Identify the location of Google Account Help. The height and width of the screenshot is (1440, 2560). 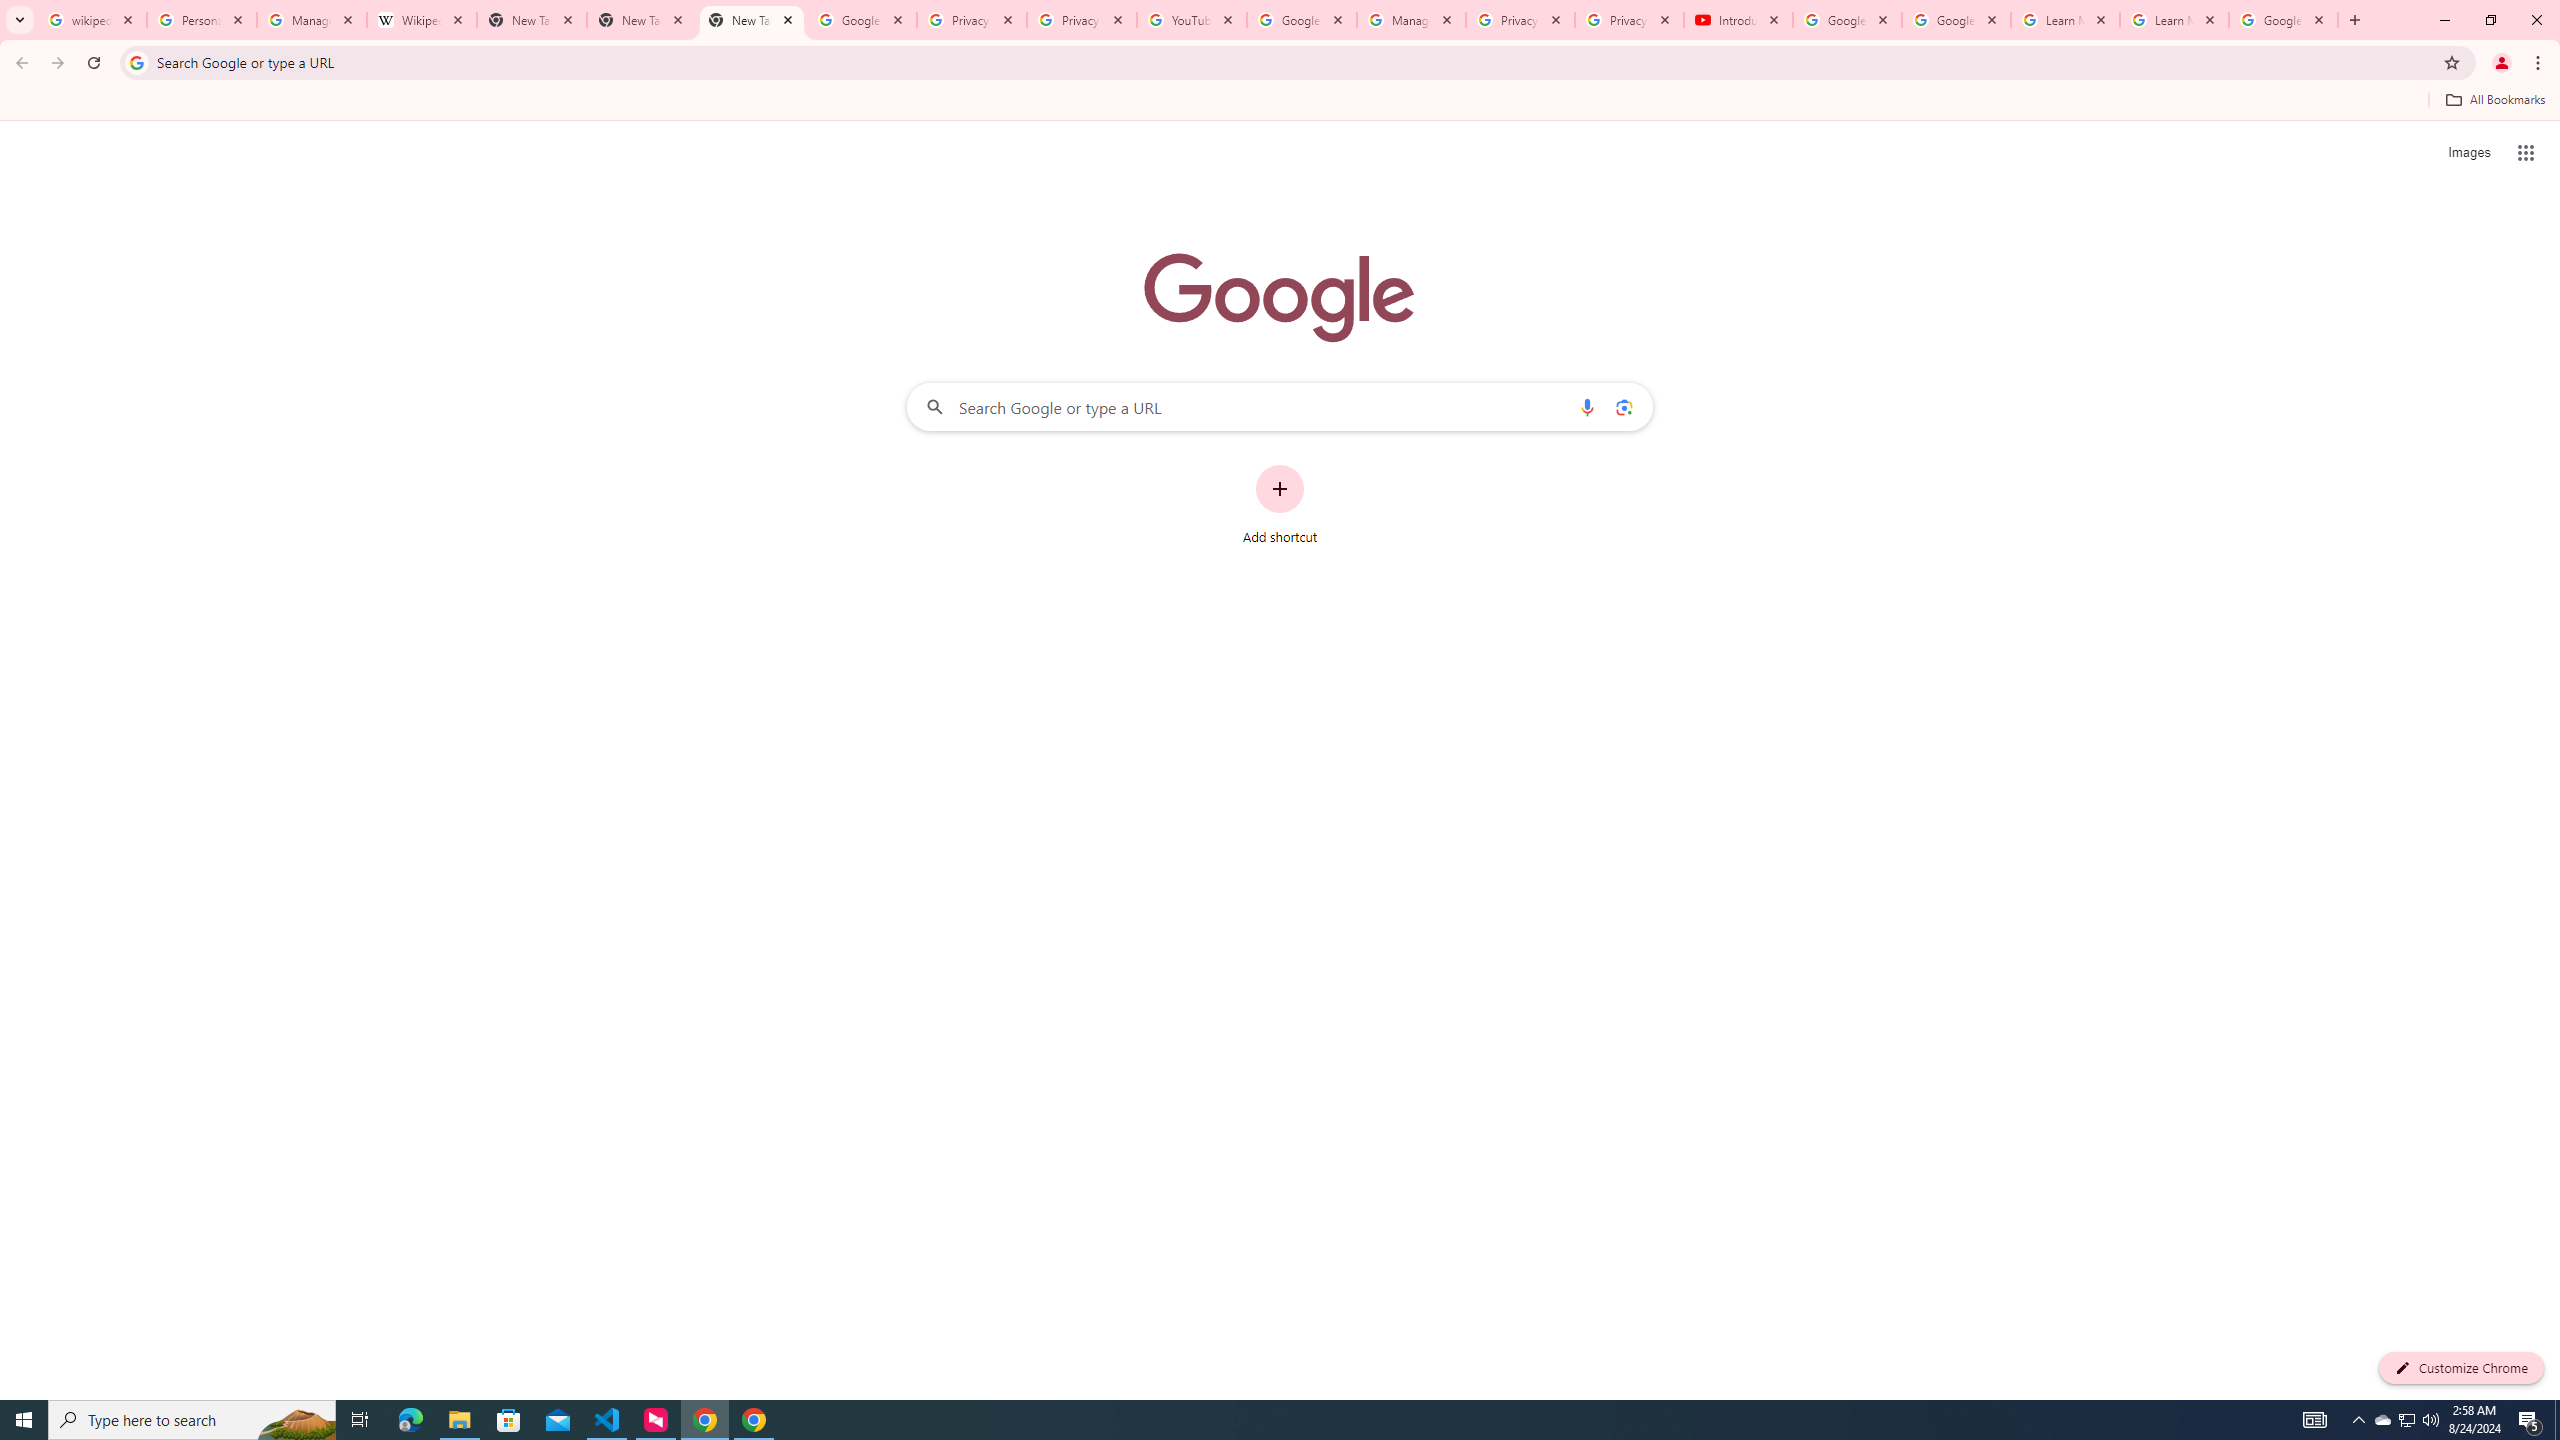
(1955, 20).